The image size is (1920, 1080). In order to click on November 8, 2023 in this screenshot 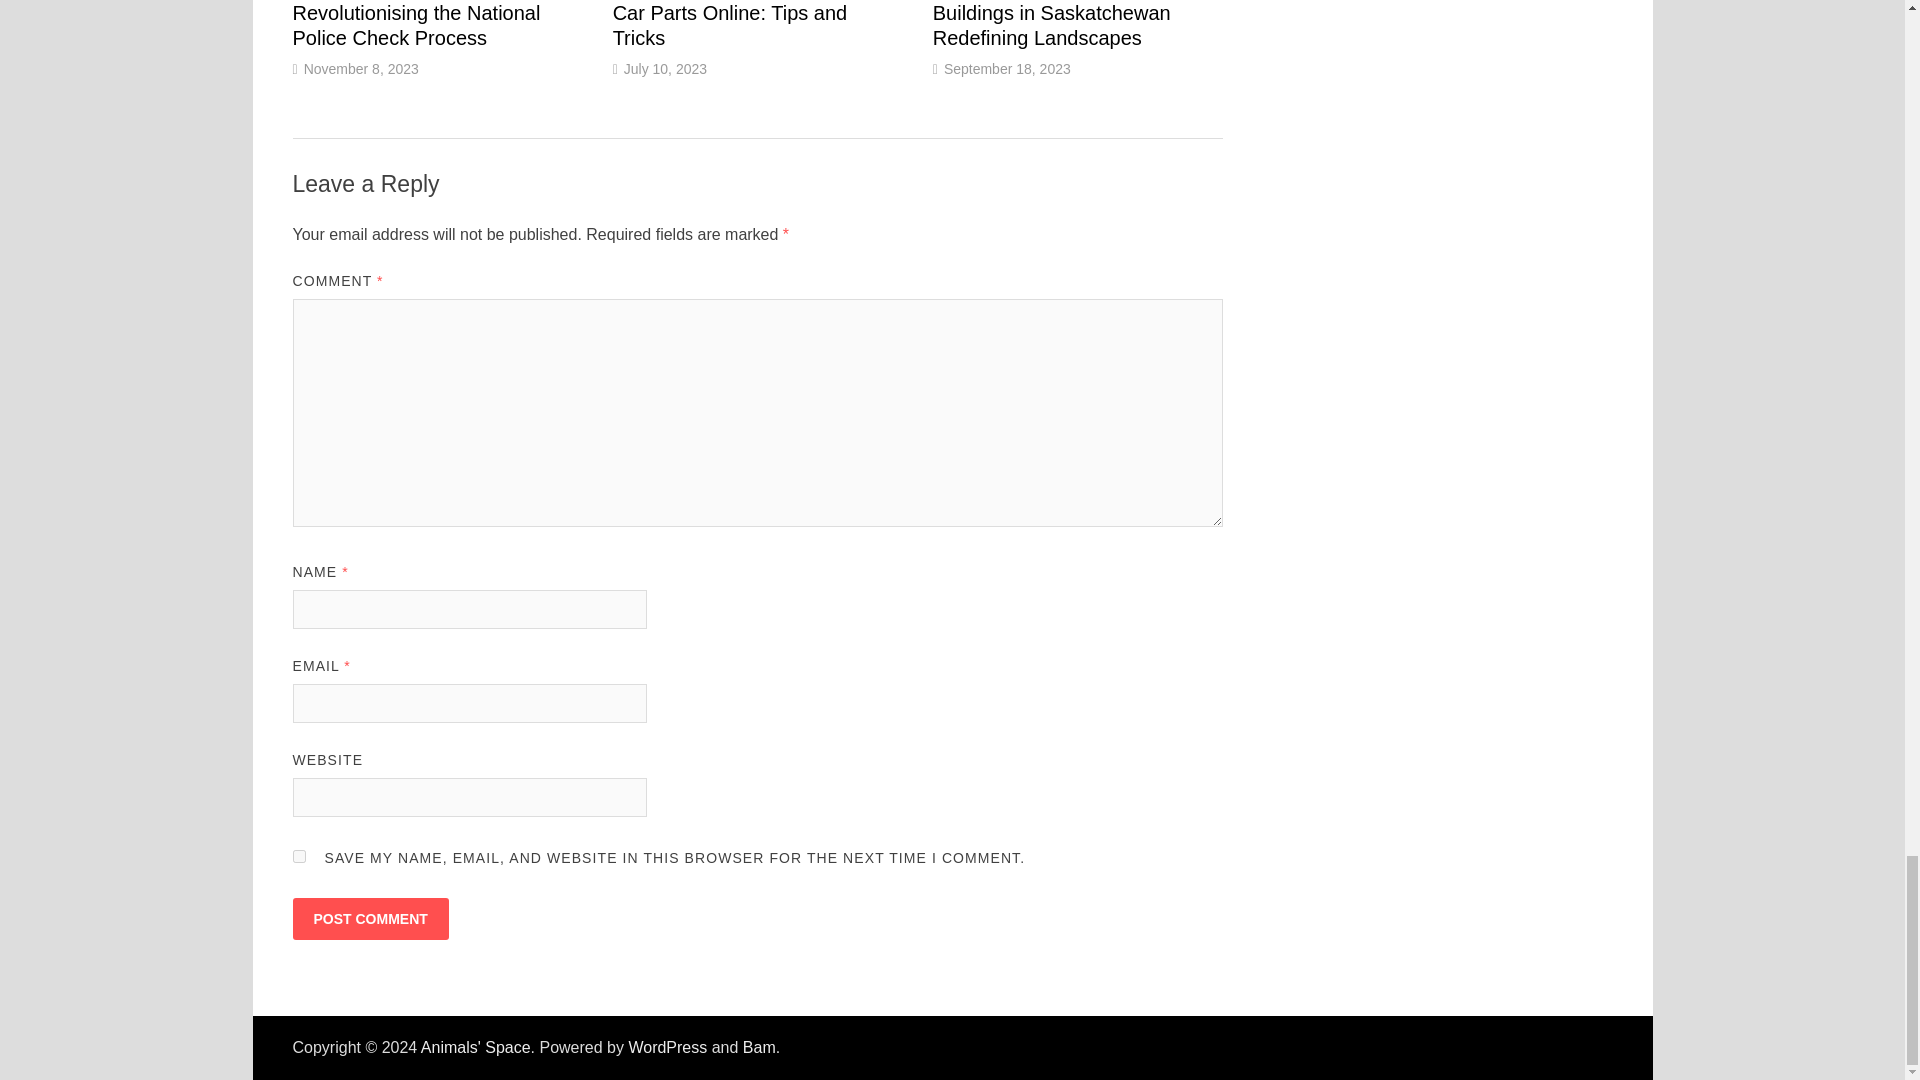, I will do `click(360, 68)`.